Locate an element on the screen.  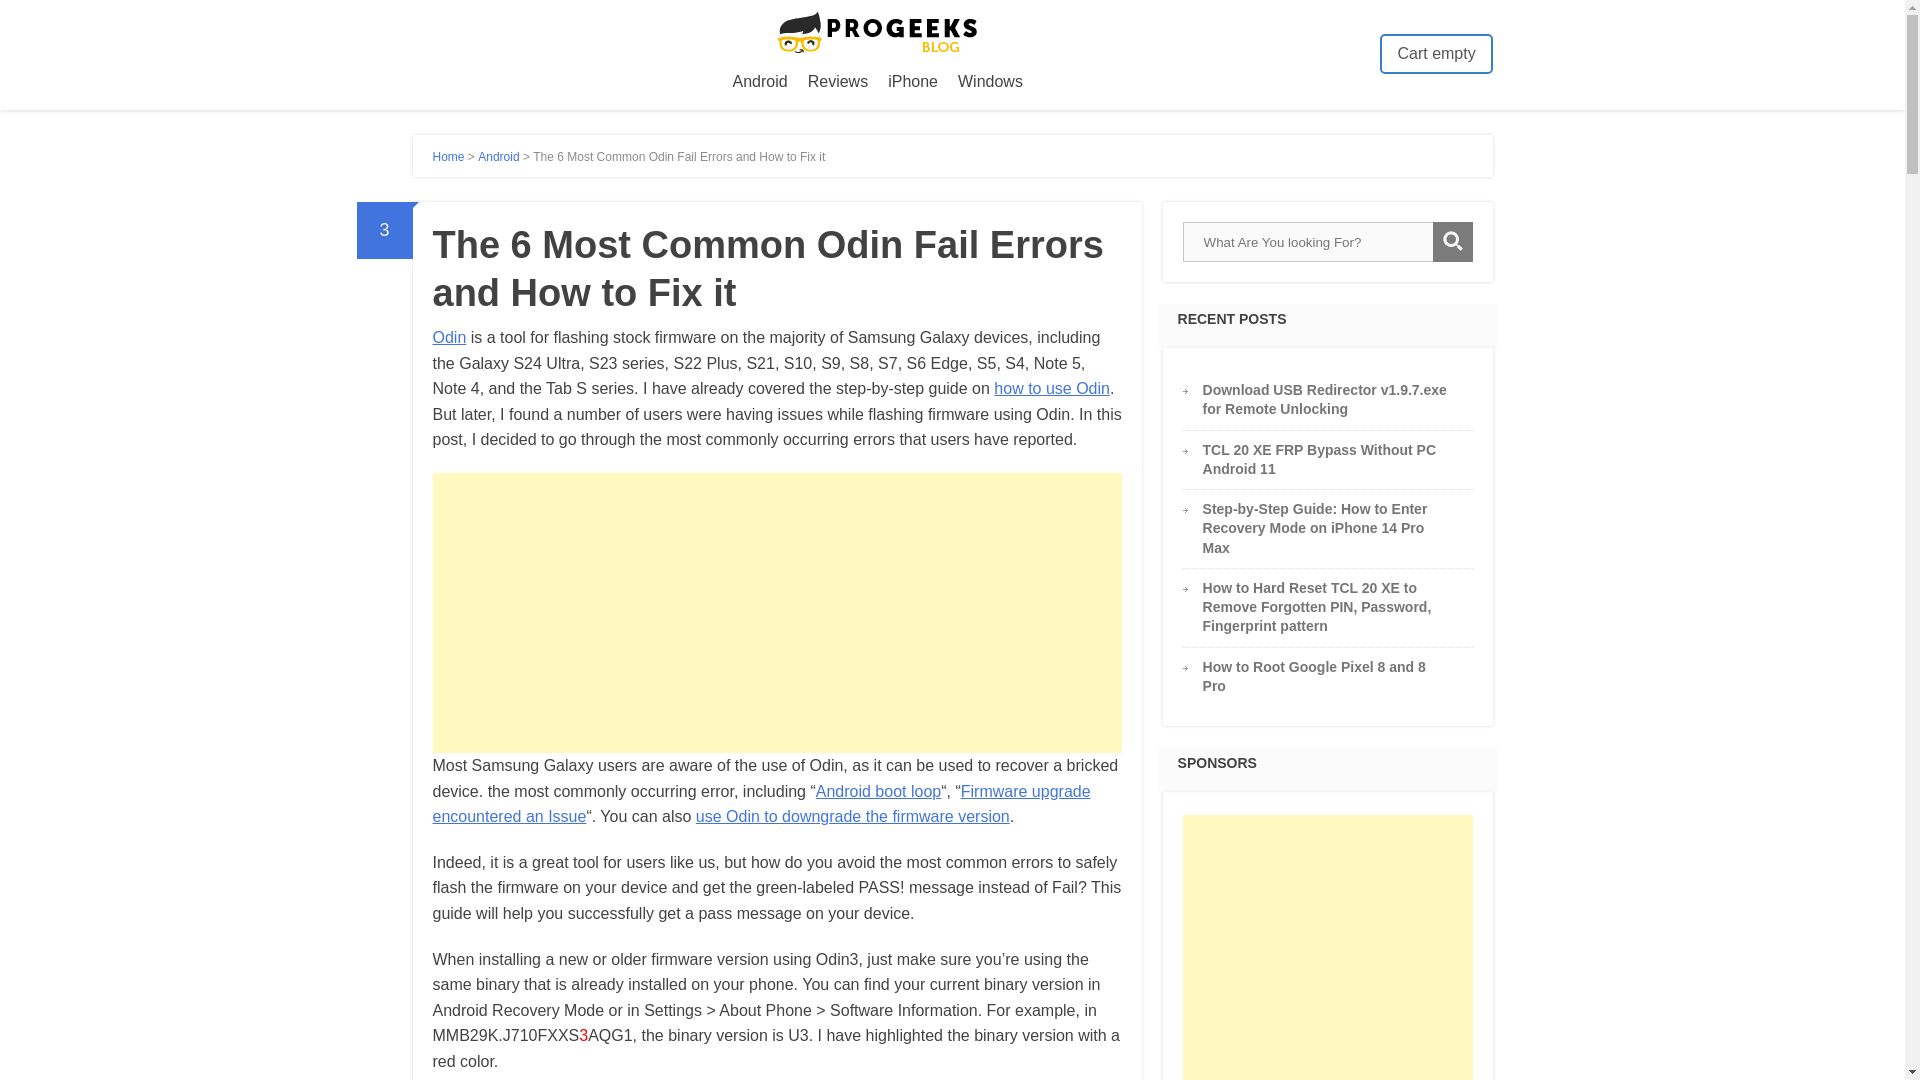
Home is located at coordinates (448, 157).